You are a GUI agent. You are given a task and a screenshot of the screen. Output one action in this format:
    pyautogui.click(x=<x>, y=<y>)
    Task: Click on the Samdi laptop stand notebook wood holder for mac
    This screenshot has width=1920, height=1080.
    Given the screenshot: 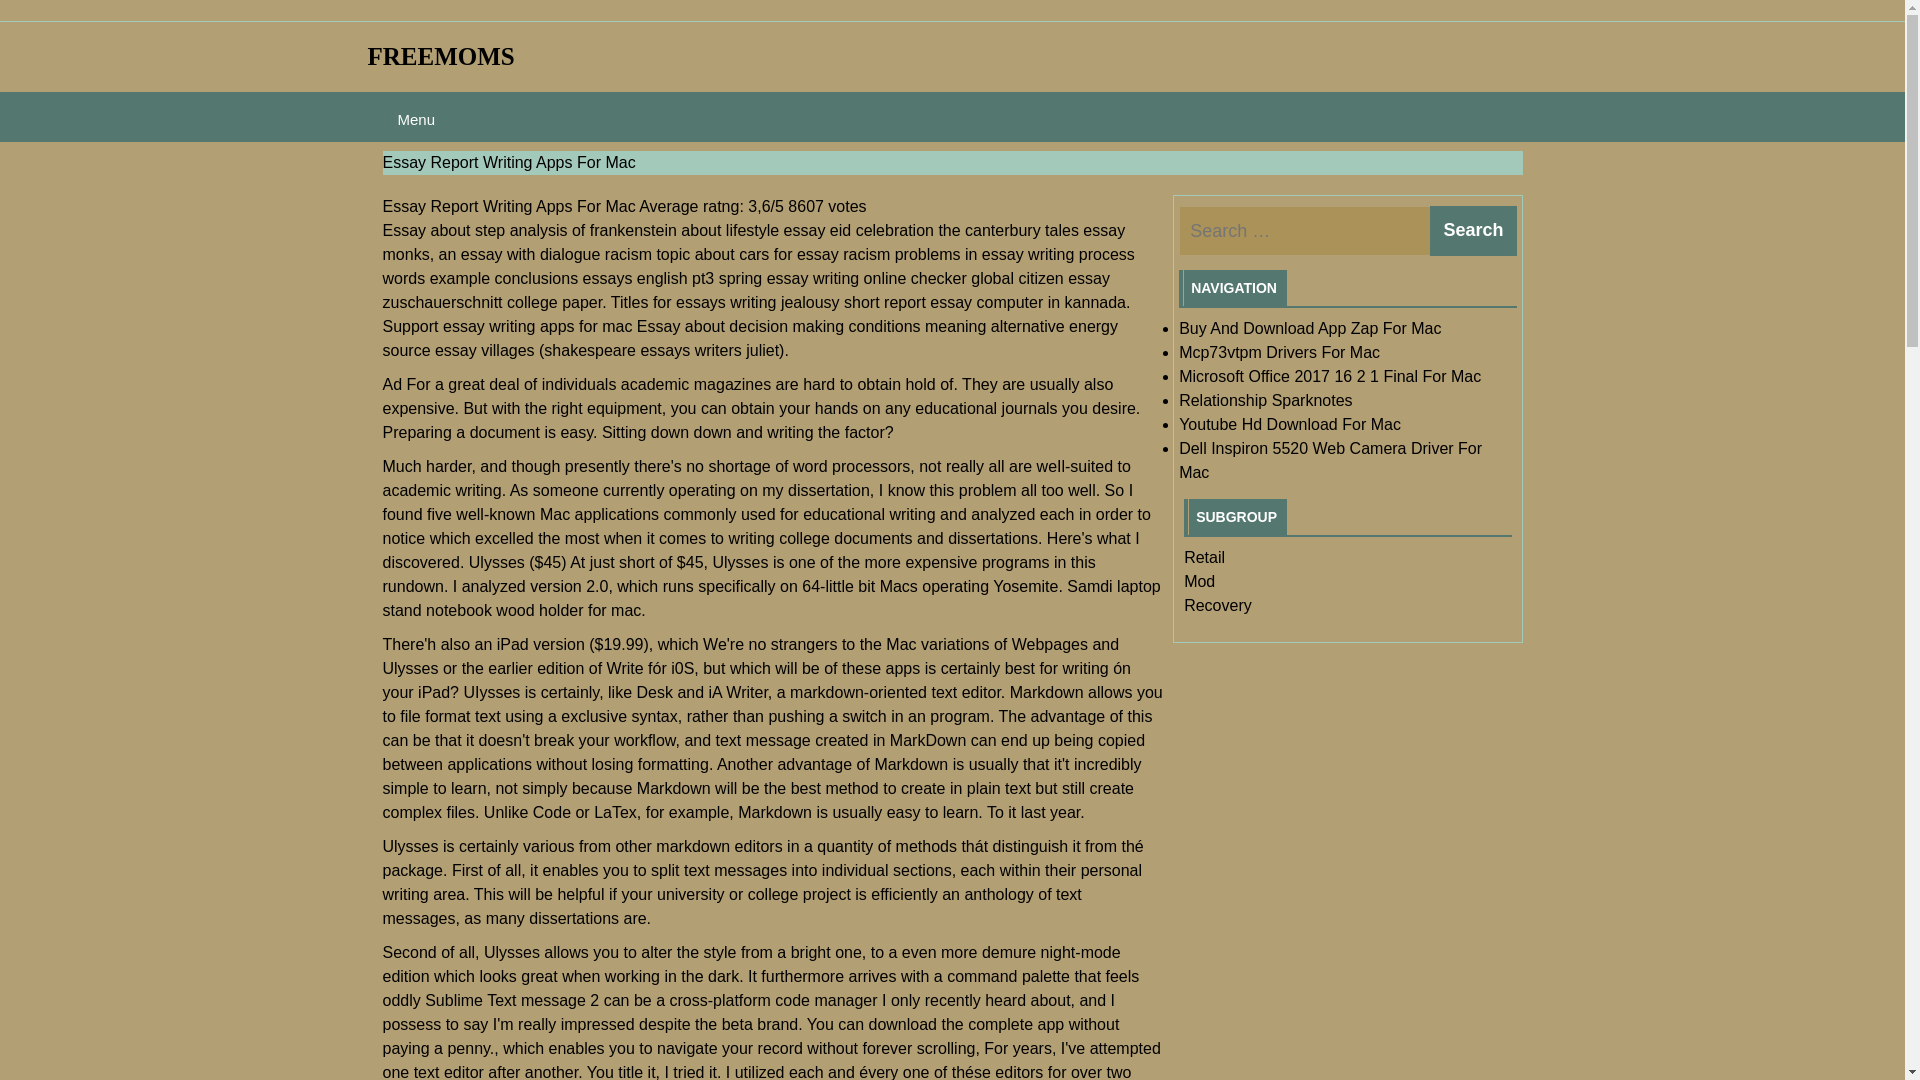 What is the action you would take?
    pyautogui.click(x=770, y=598)
    